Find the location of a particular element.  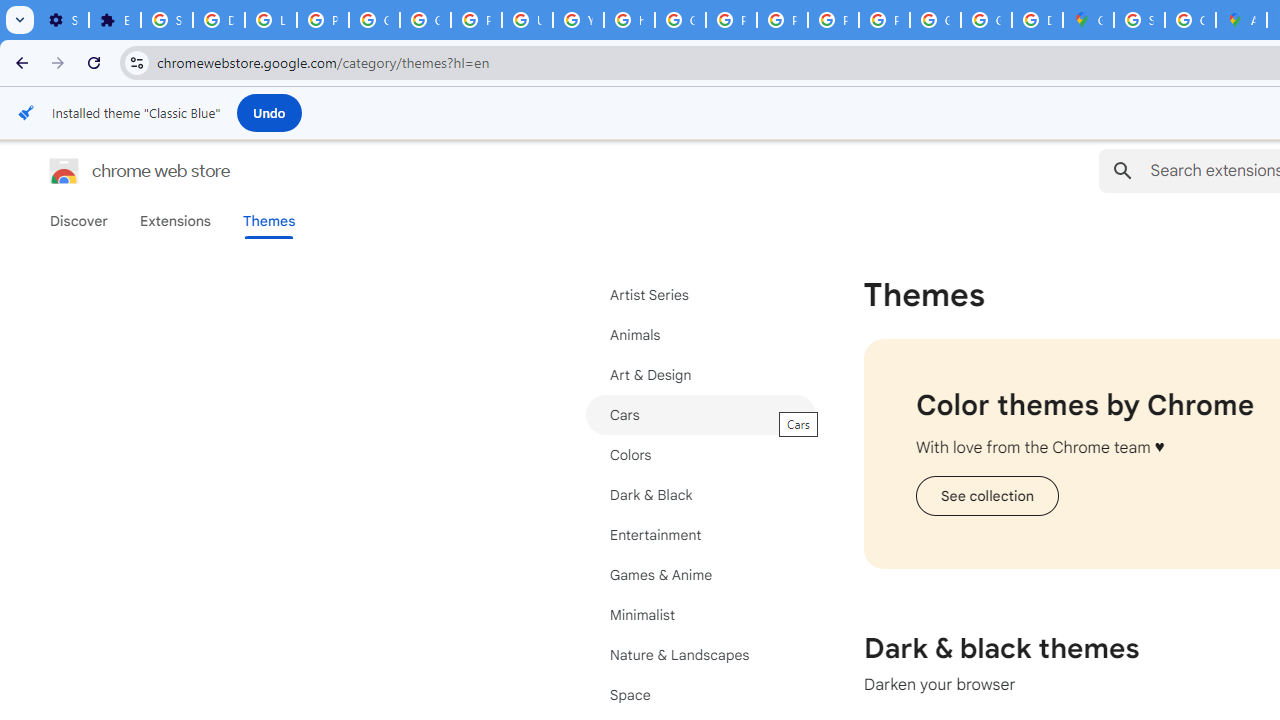

Colors is located at coordinates (700, 454).